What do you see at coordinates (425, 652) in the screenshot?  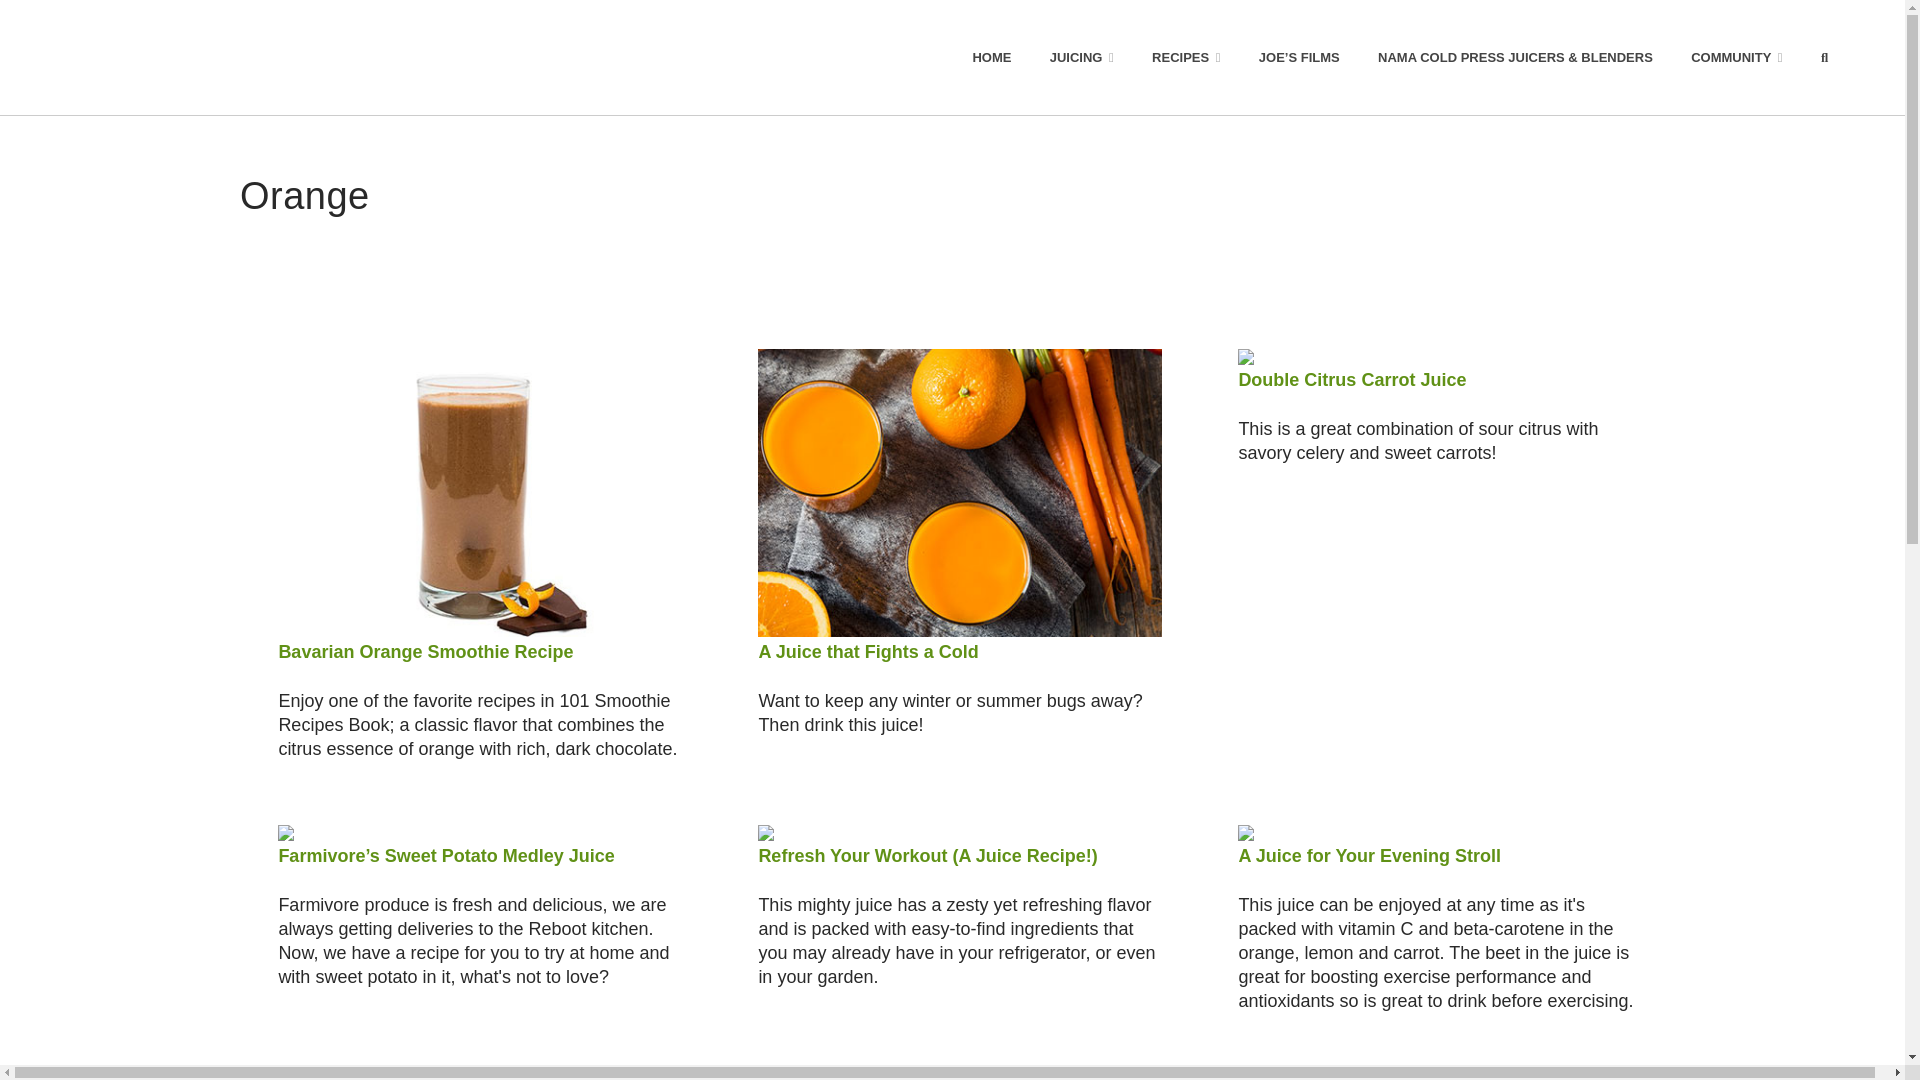 I see `Bavarian Orange Smoothie Recipe` at bounding box center [425, 652].